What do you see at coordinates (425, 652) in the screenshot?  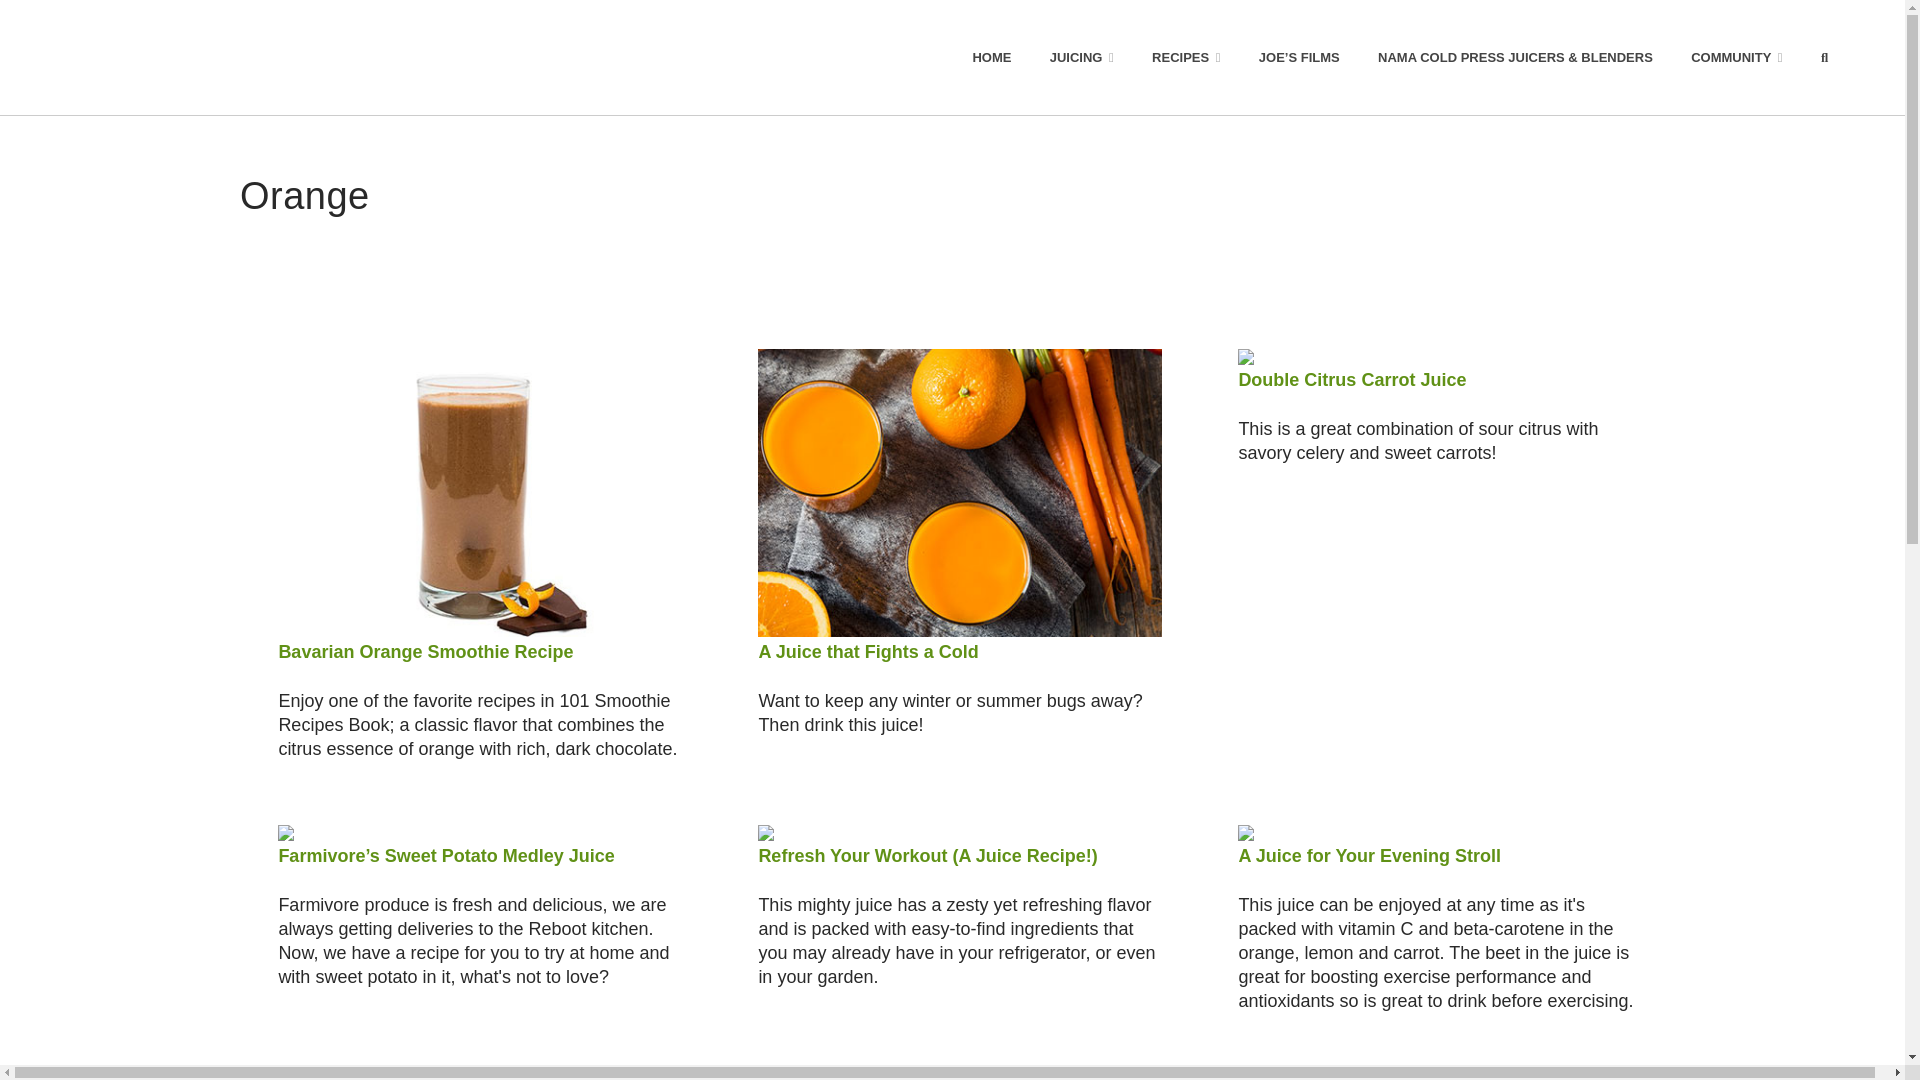 I see `Bavarian Orange Smoothie Recipe` at bounding box center [425, 652].